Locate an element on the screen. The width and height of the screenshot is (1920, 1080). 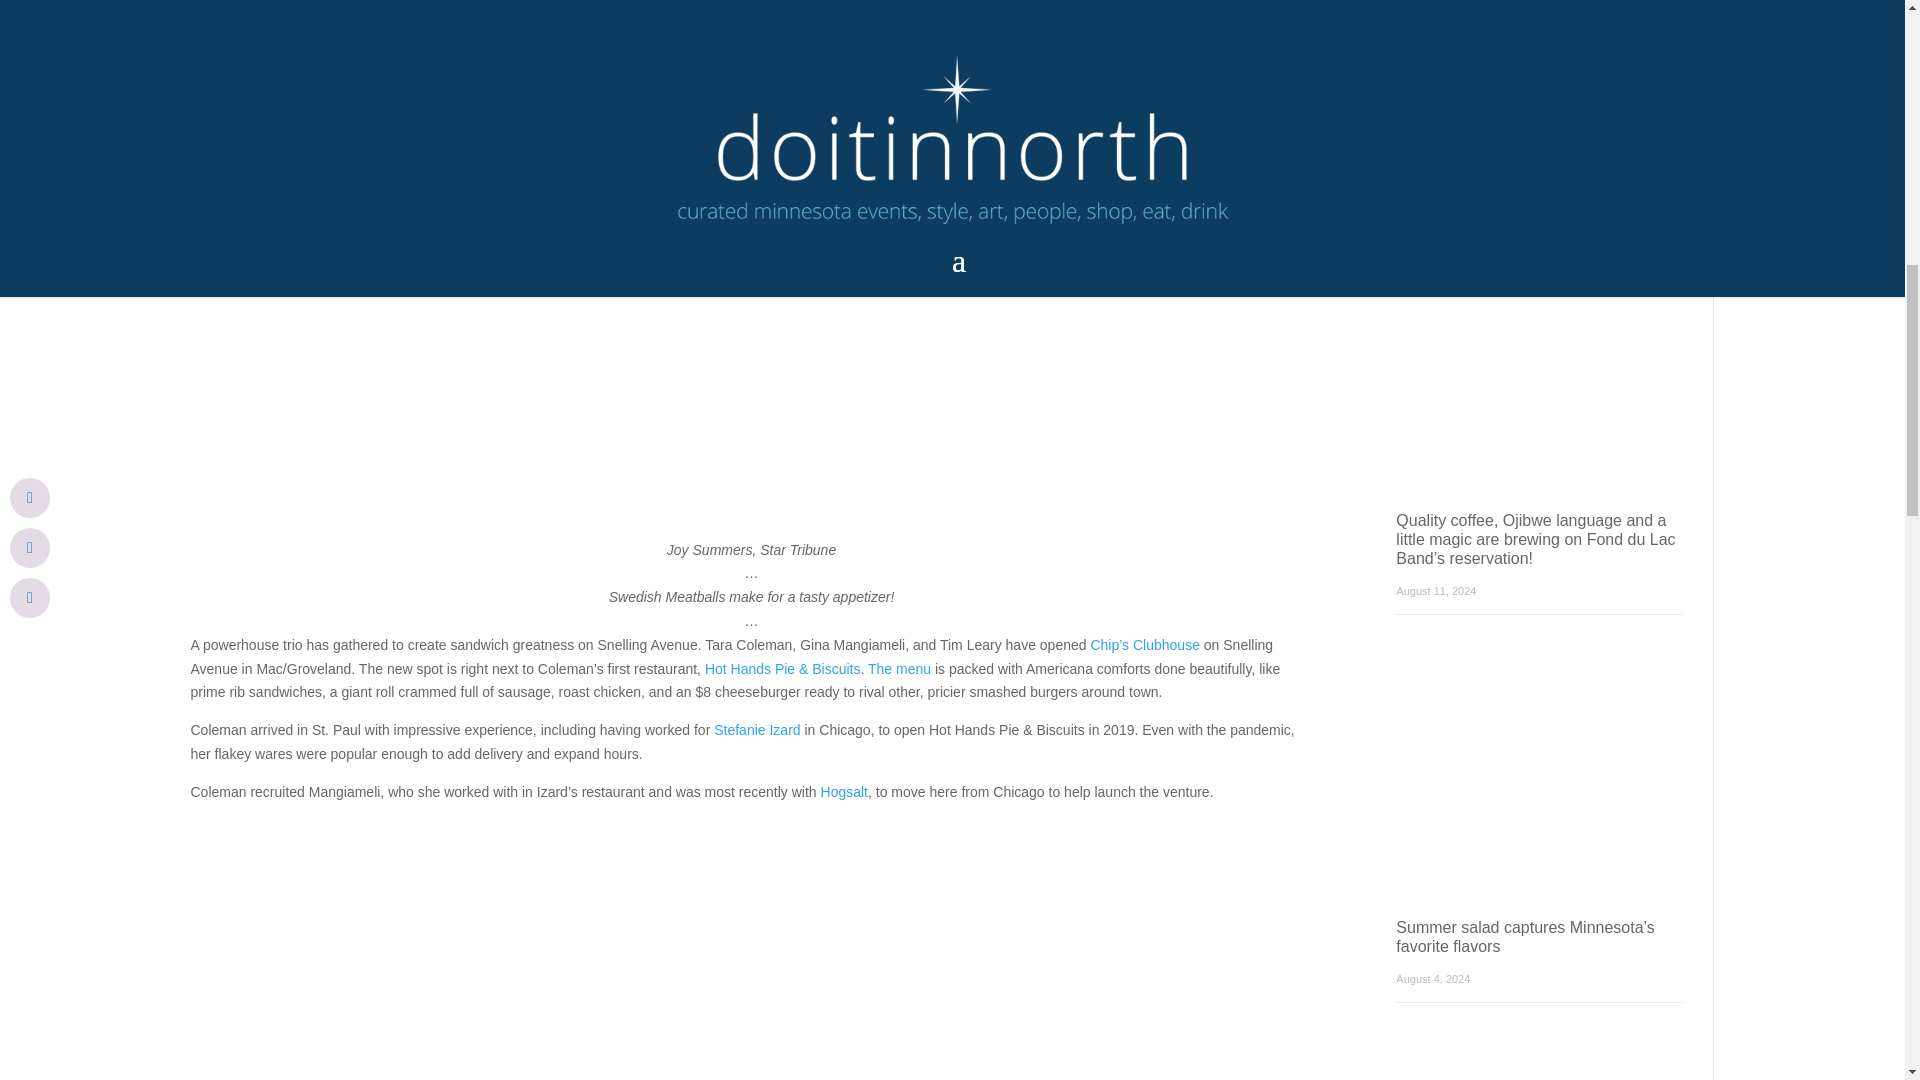
Stefanie Izard is located at coordinates (757, 730).